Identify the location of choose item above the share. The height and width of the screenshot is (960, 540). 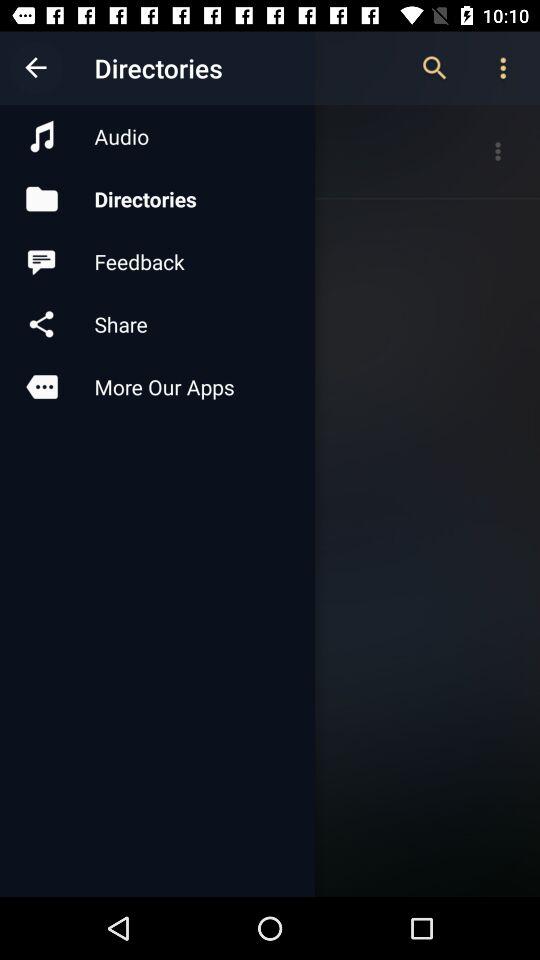
(157, 262).